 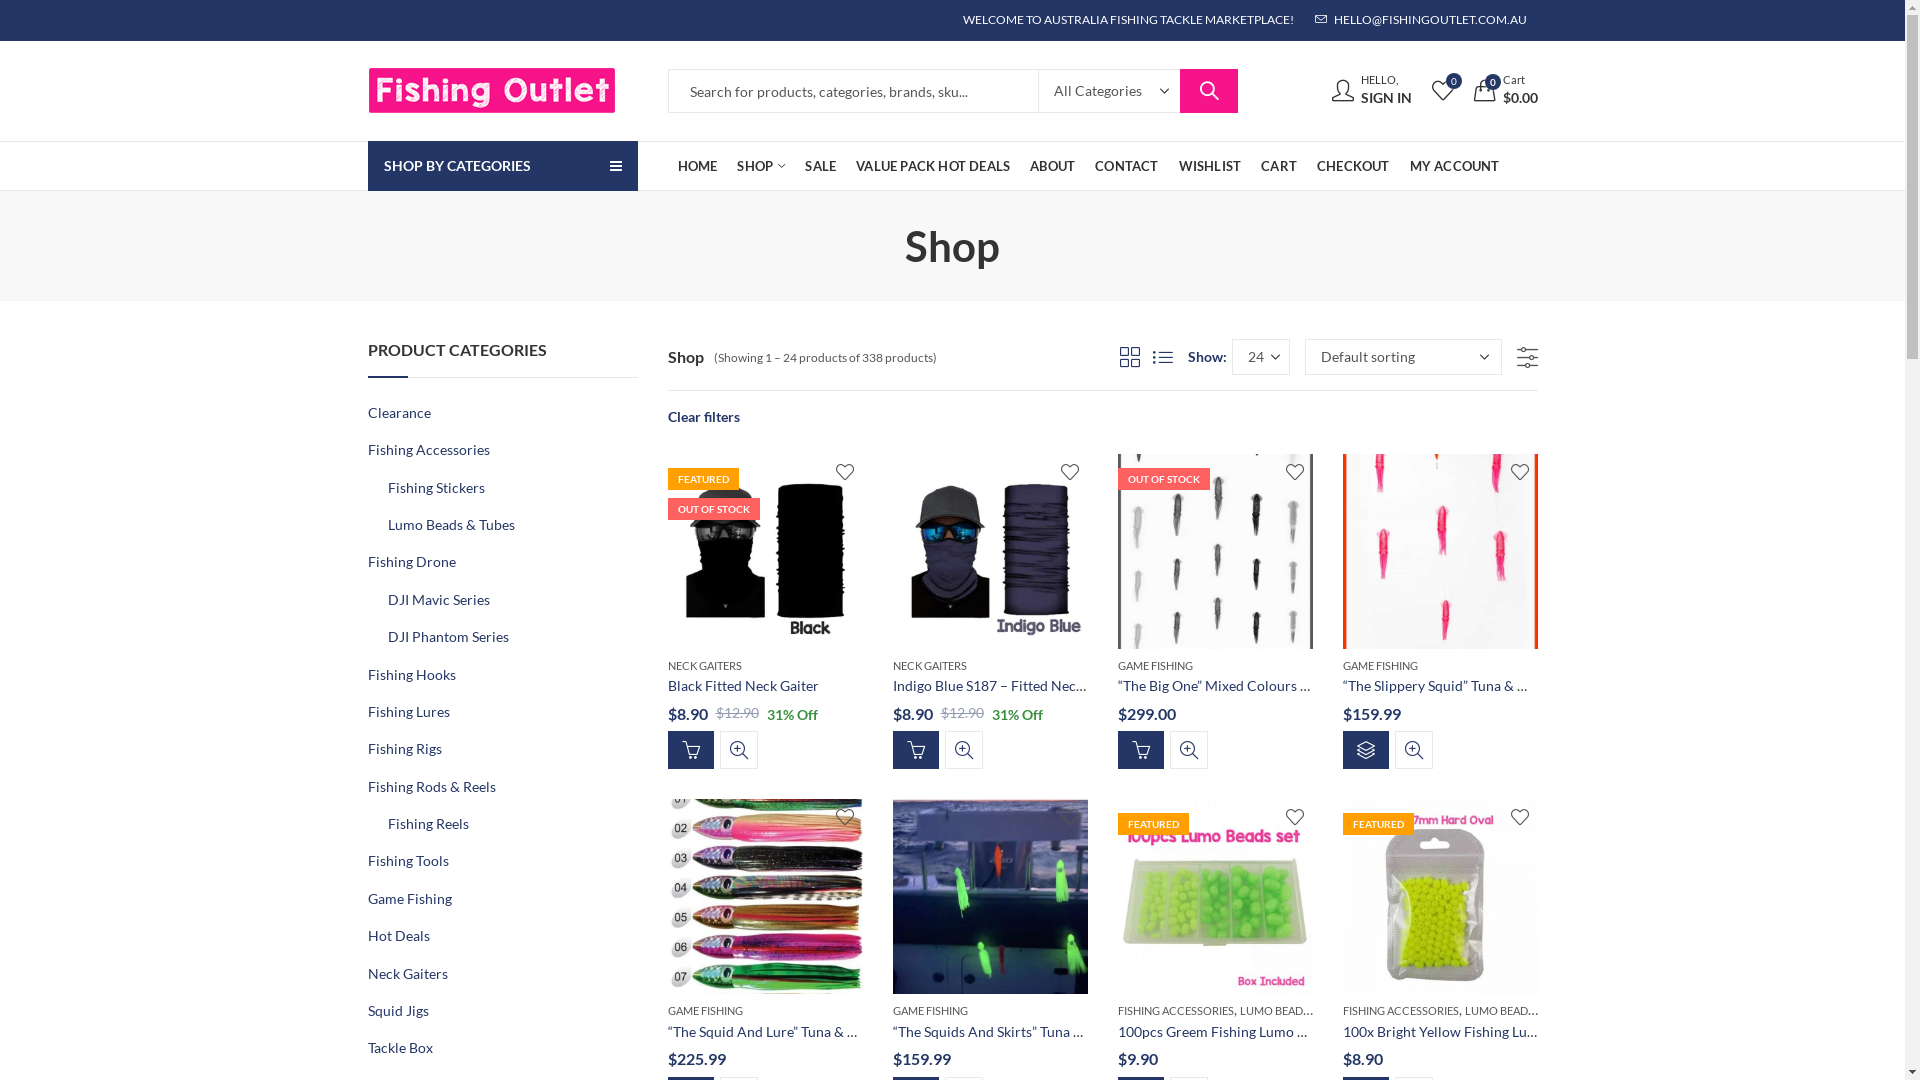 What do you see at coordinates (1141, 750) in the screenshot?
I see `READ MORE` at bounding box center [1141, 750].